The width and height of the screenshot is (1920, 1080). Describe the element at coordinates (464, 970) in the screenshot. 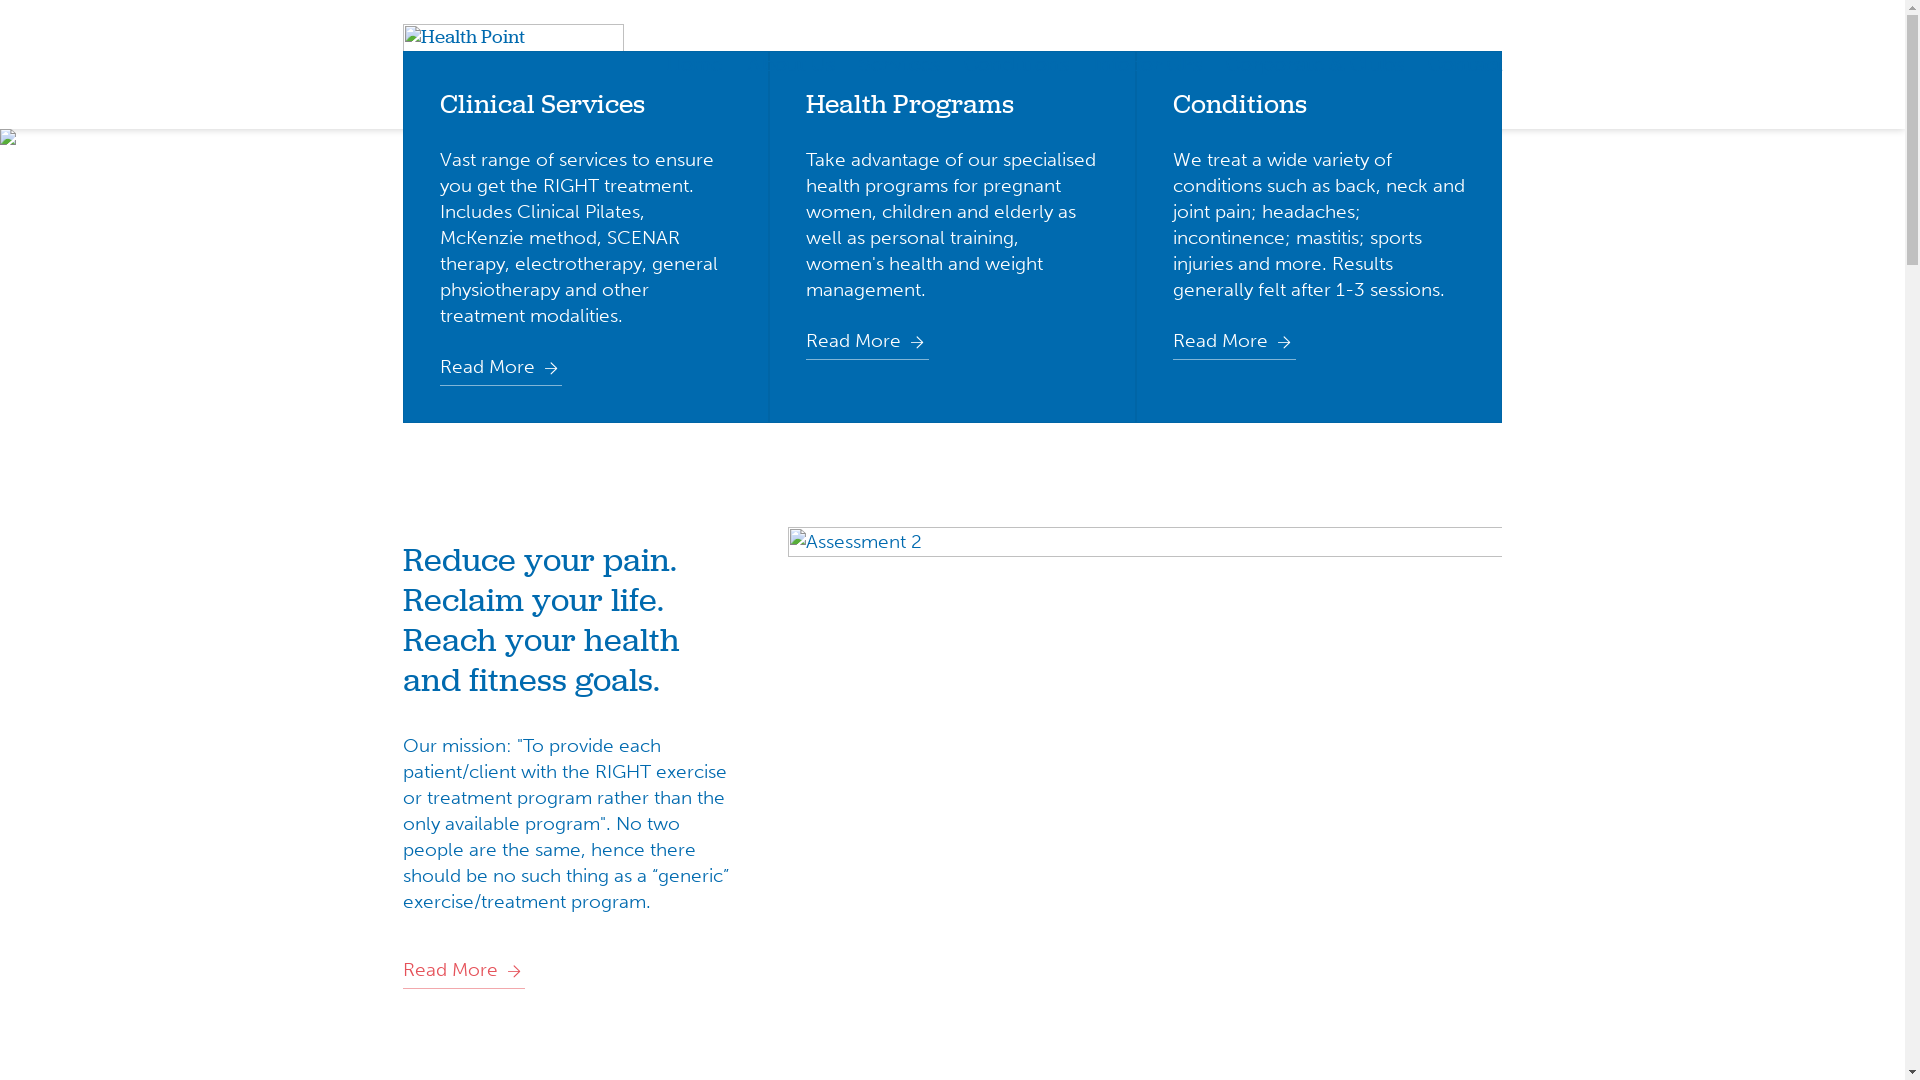

I see `Read More` at that location.